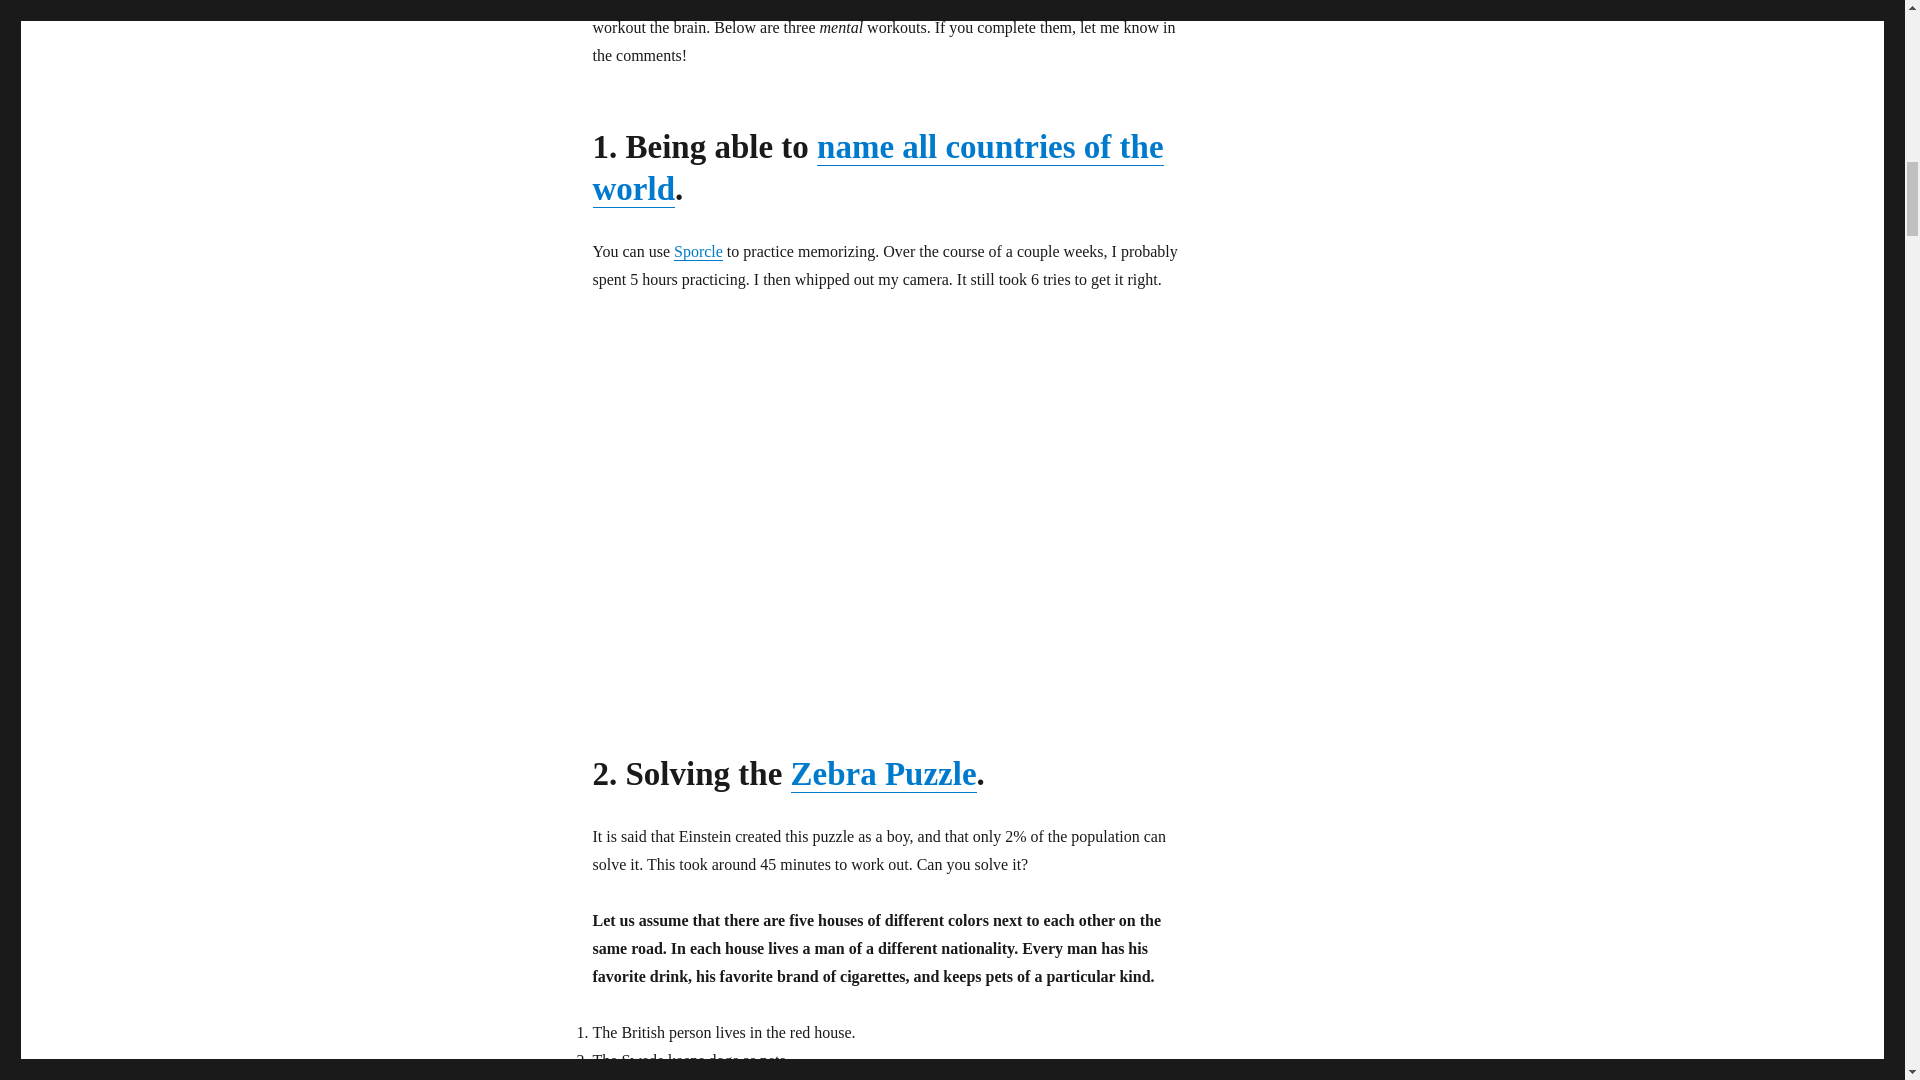 The image size is (1920, 1080). I want to click on Zebra Puzzle, so click(884, 774).